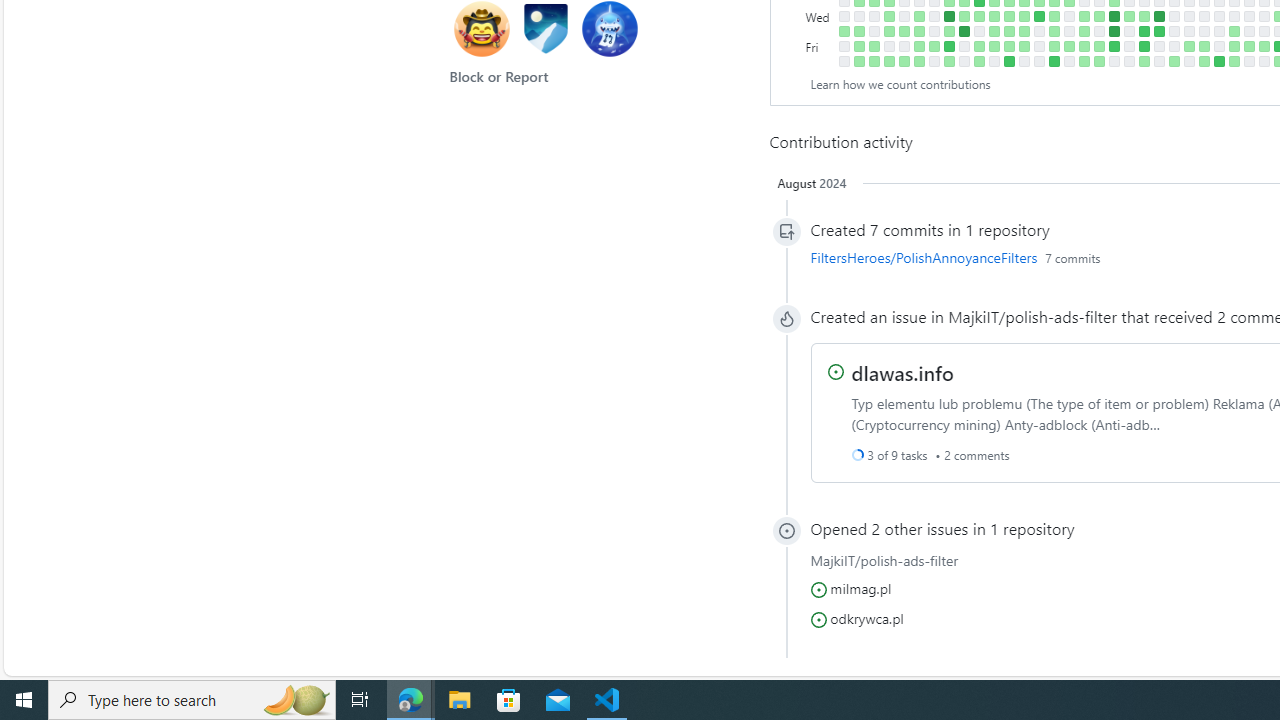  What do you see at coordinates (918, 16) in the screenshot?
I see `1 contribution on September 27th.` at bounding box center [918, 16].